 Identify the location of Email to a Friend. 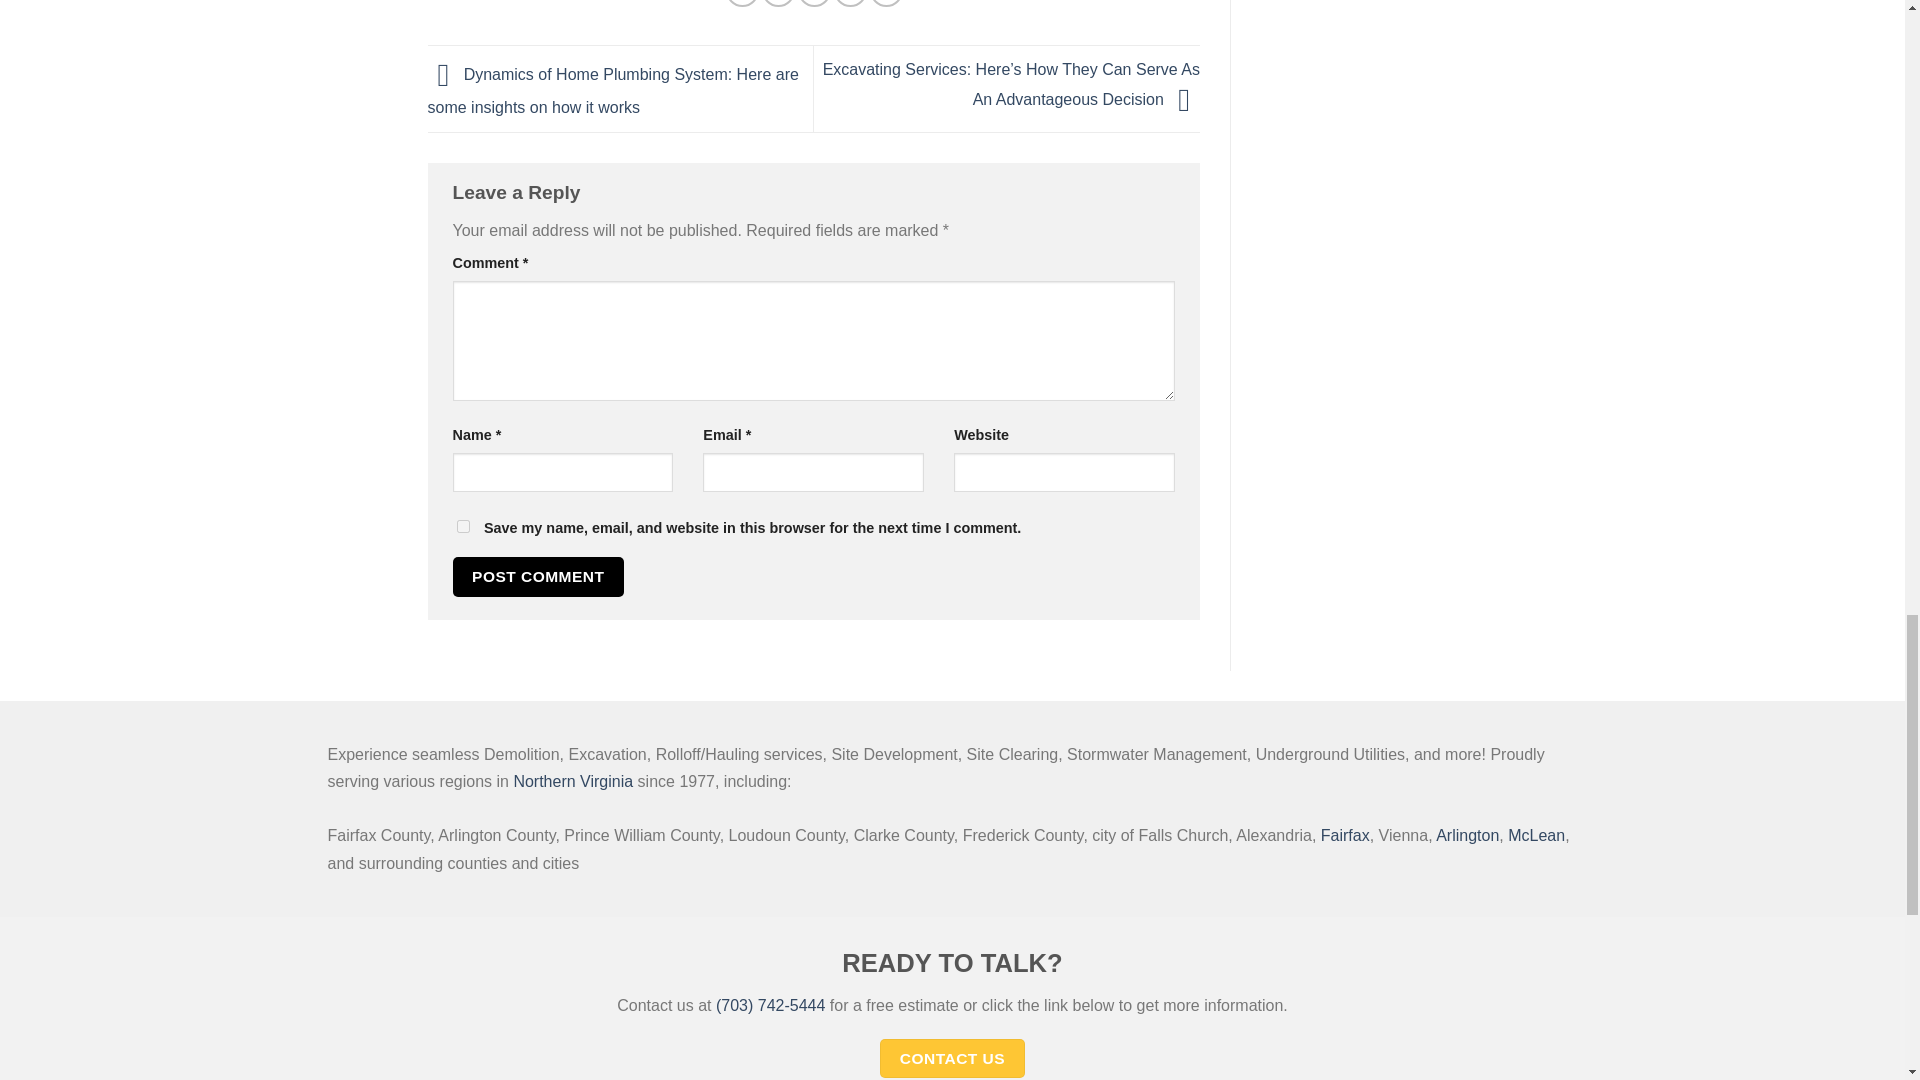
(814, 3).